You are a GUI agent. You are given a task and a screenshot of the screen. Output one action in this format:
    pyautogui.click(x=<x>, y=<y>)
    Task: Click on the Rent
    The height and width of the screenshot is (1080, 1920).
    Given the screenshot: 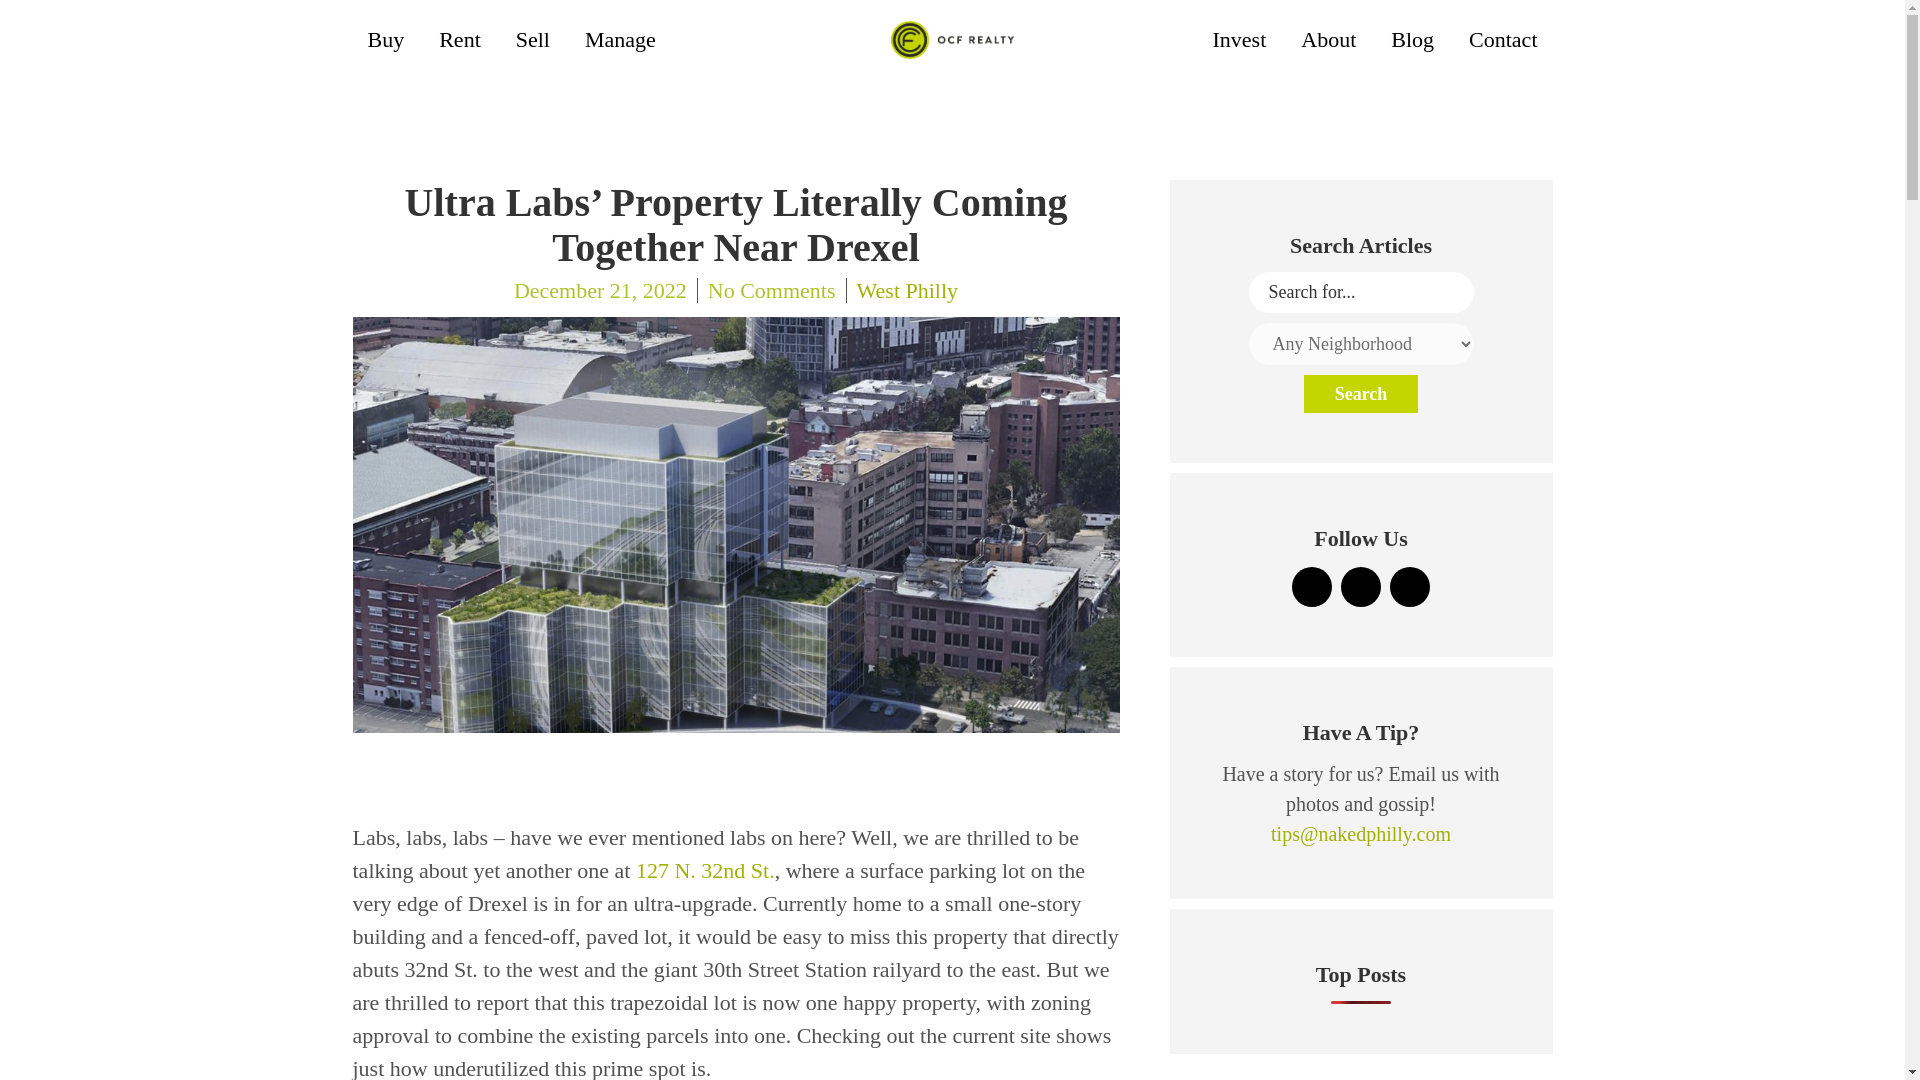 What is the action you would take?
    pyautogui.click(x=460, y=40)
    